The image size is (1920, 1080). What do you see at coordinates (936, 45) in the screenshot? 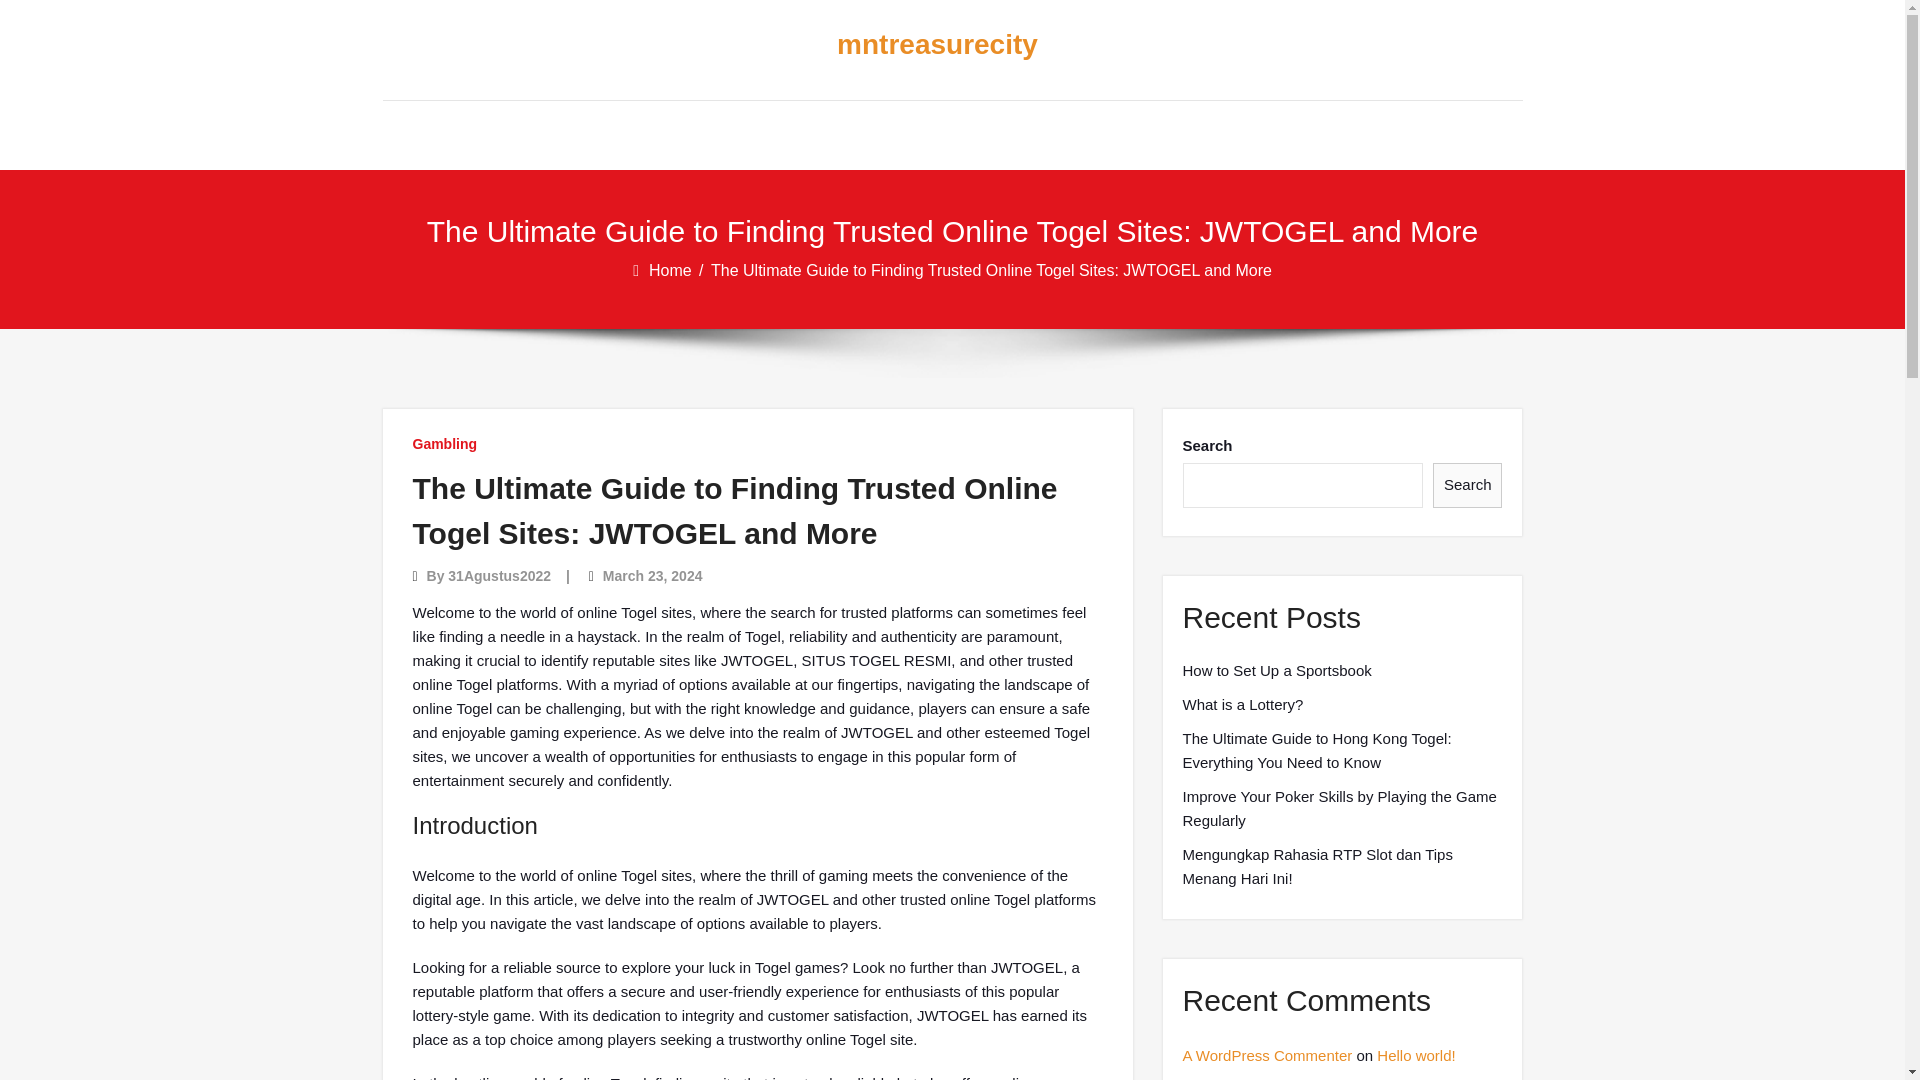
I see `mntreasurecity` at bounding box center [936, 45].